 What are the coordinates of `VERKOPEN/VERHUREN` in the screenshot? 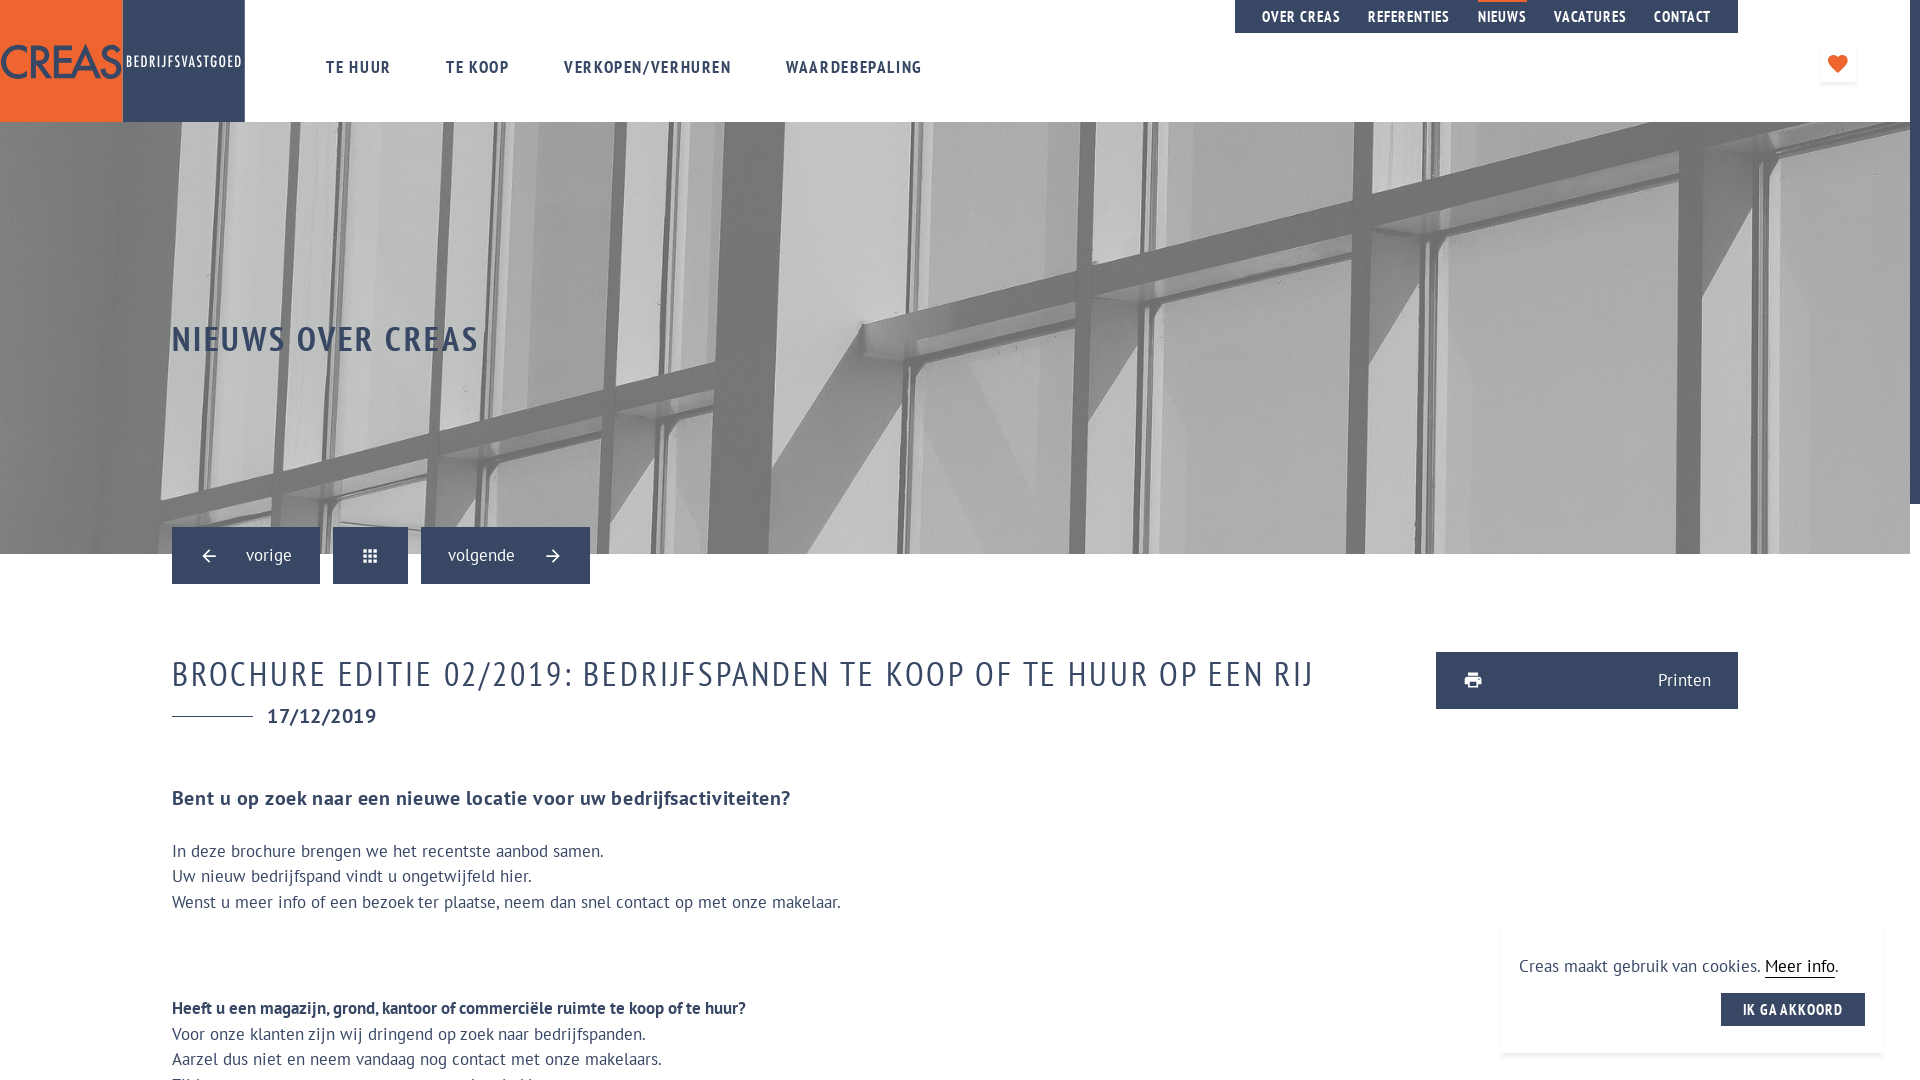 It's located at (648, 67).